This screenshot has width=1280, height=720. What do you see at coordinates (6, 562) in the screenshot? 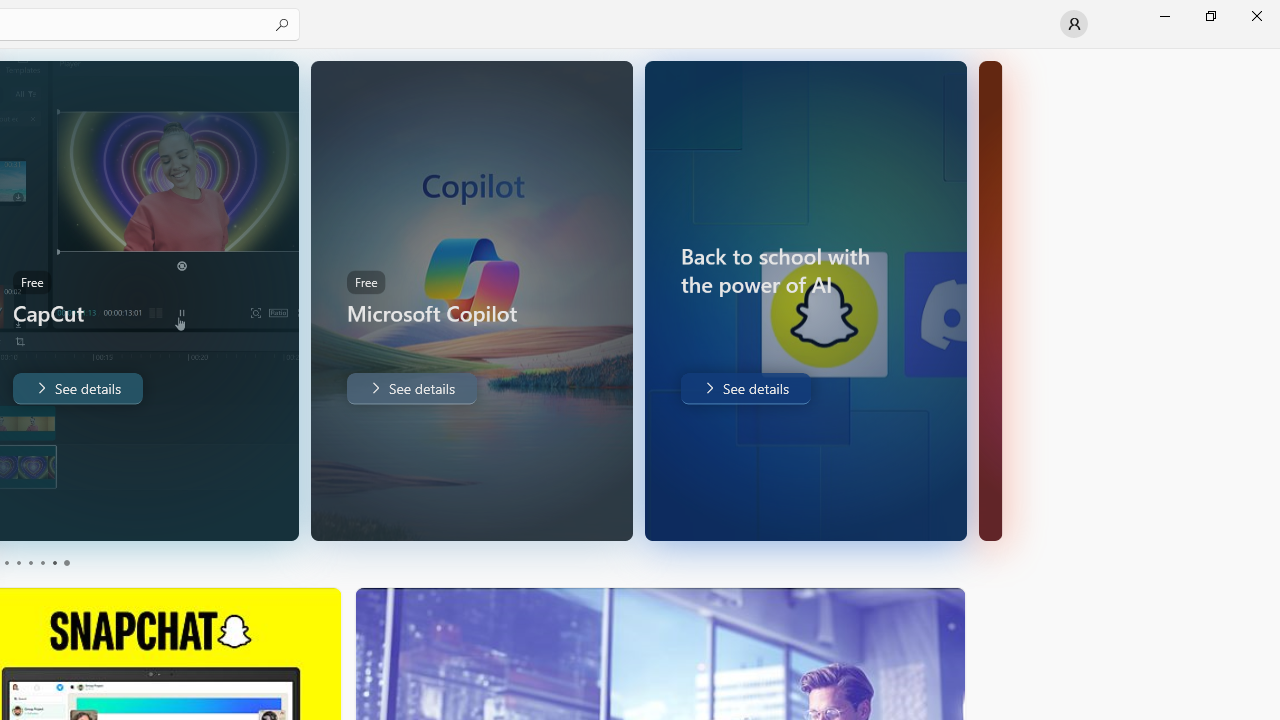
I see `Page 1` at bounding box center [6, 562].